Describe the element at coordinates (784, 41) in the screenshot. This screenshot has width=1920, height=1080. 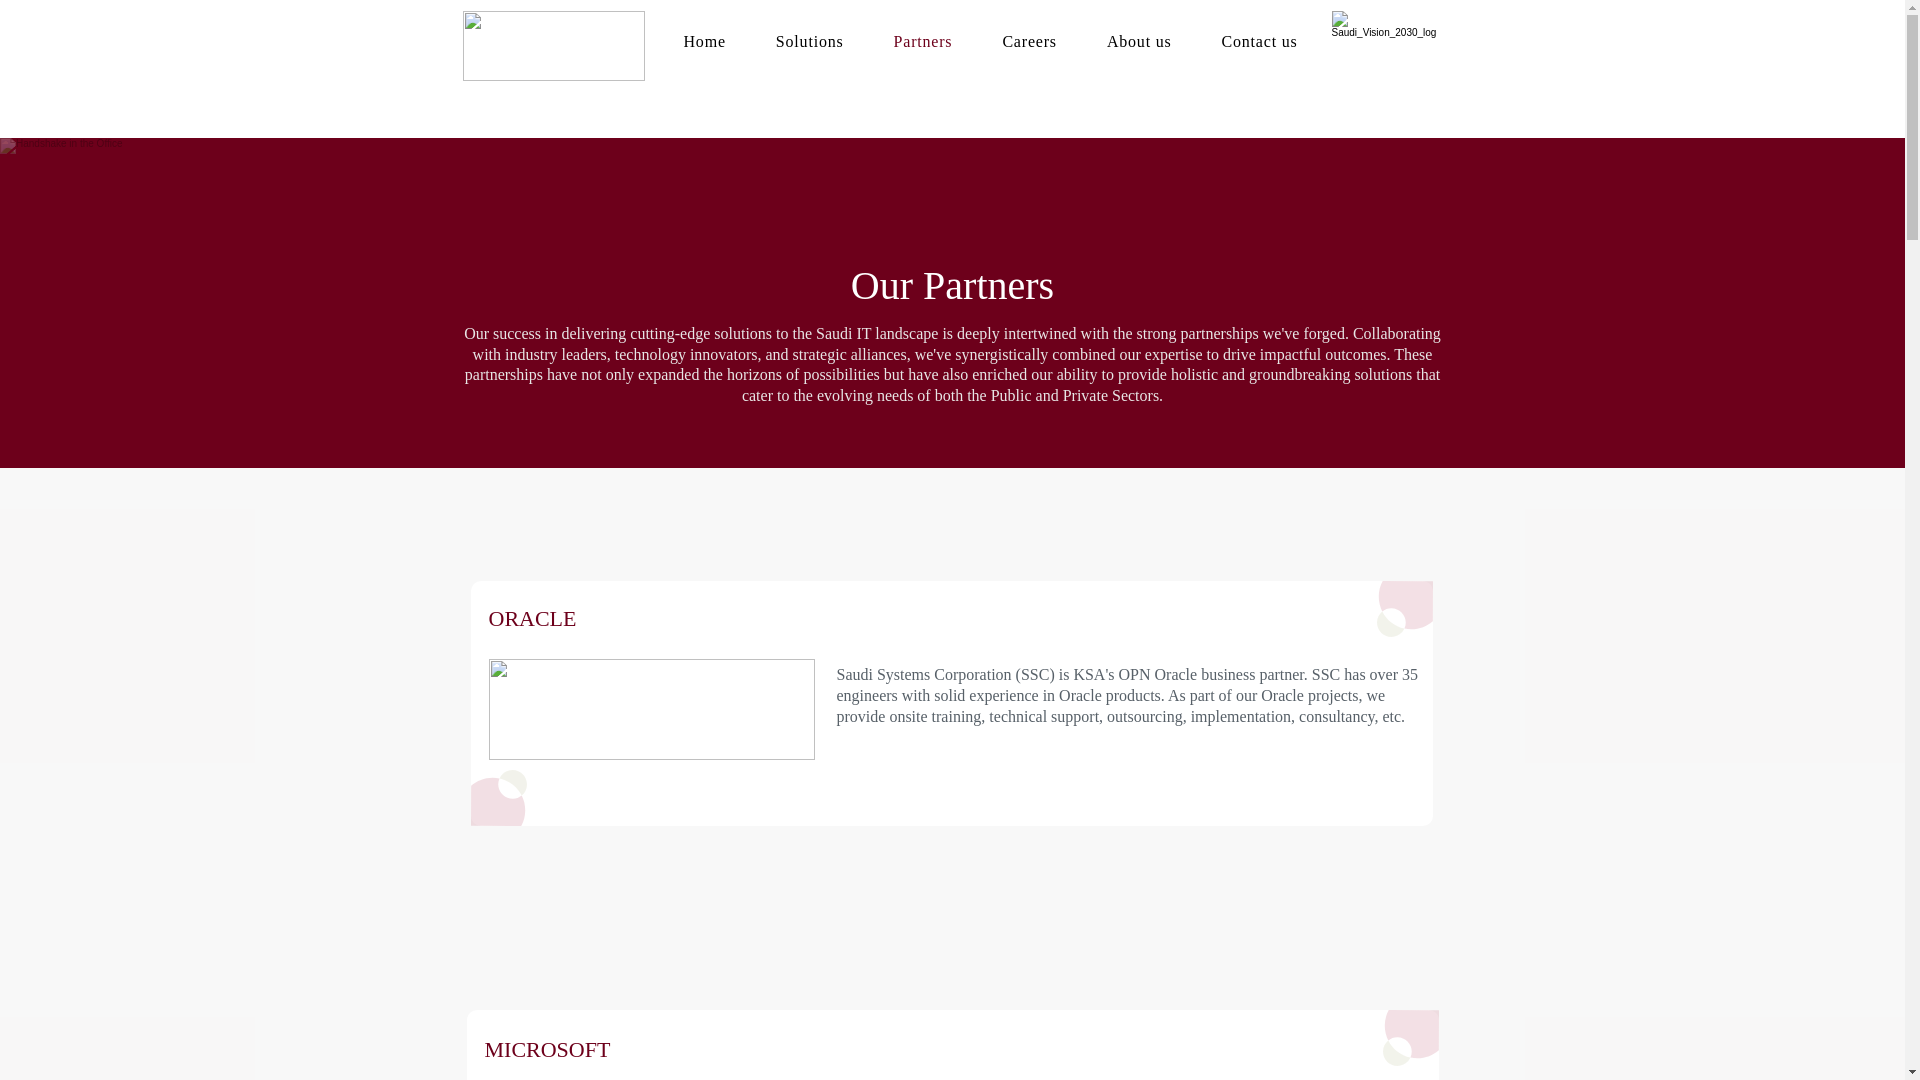
I see `Solutions` at that location.